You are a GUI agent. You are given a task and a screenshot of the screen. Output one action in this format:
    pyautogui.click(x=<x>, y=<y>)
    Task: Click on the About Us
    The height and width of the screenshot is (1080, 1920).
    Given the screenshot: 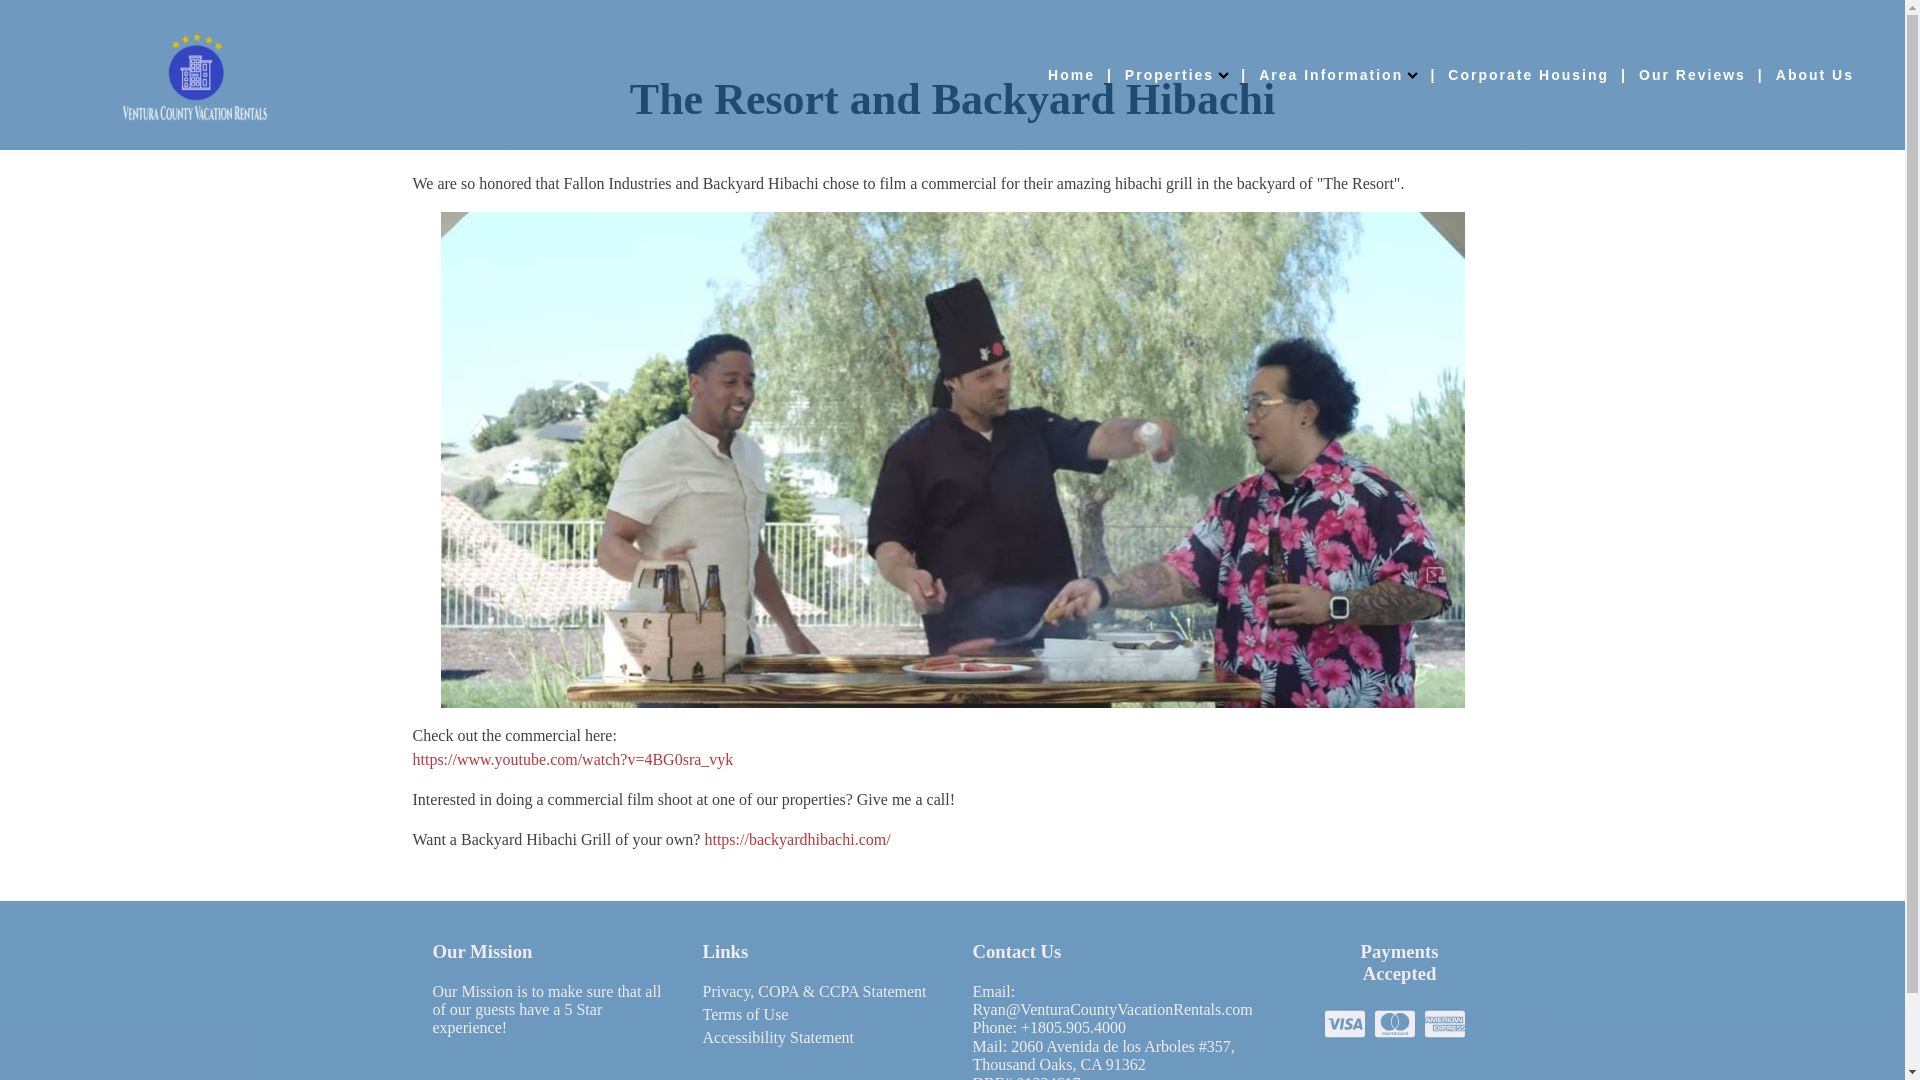 What is the action you would take?
    pyautogui.click(x=1815, y=74)
    